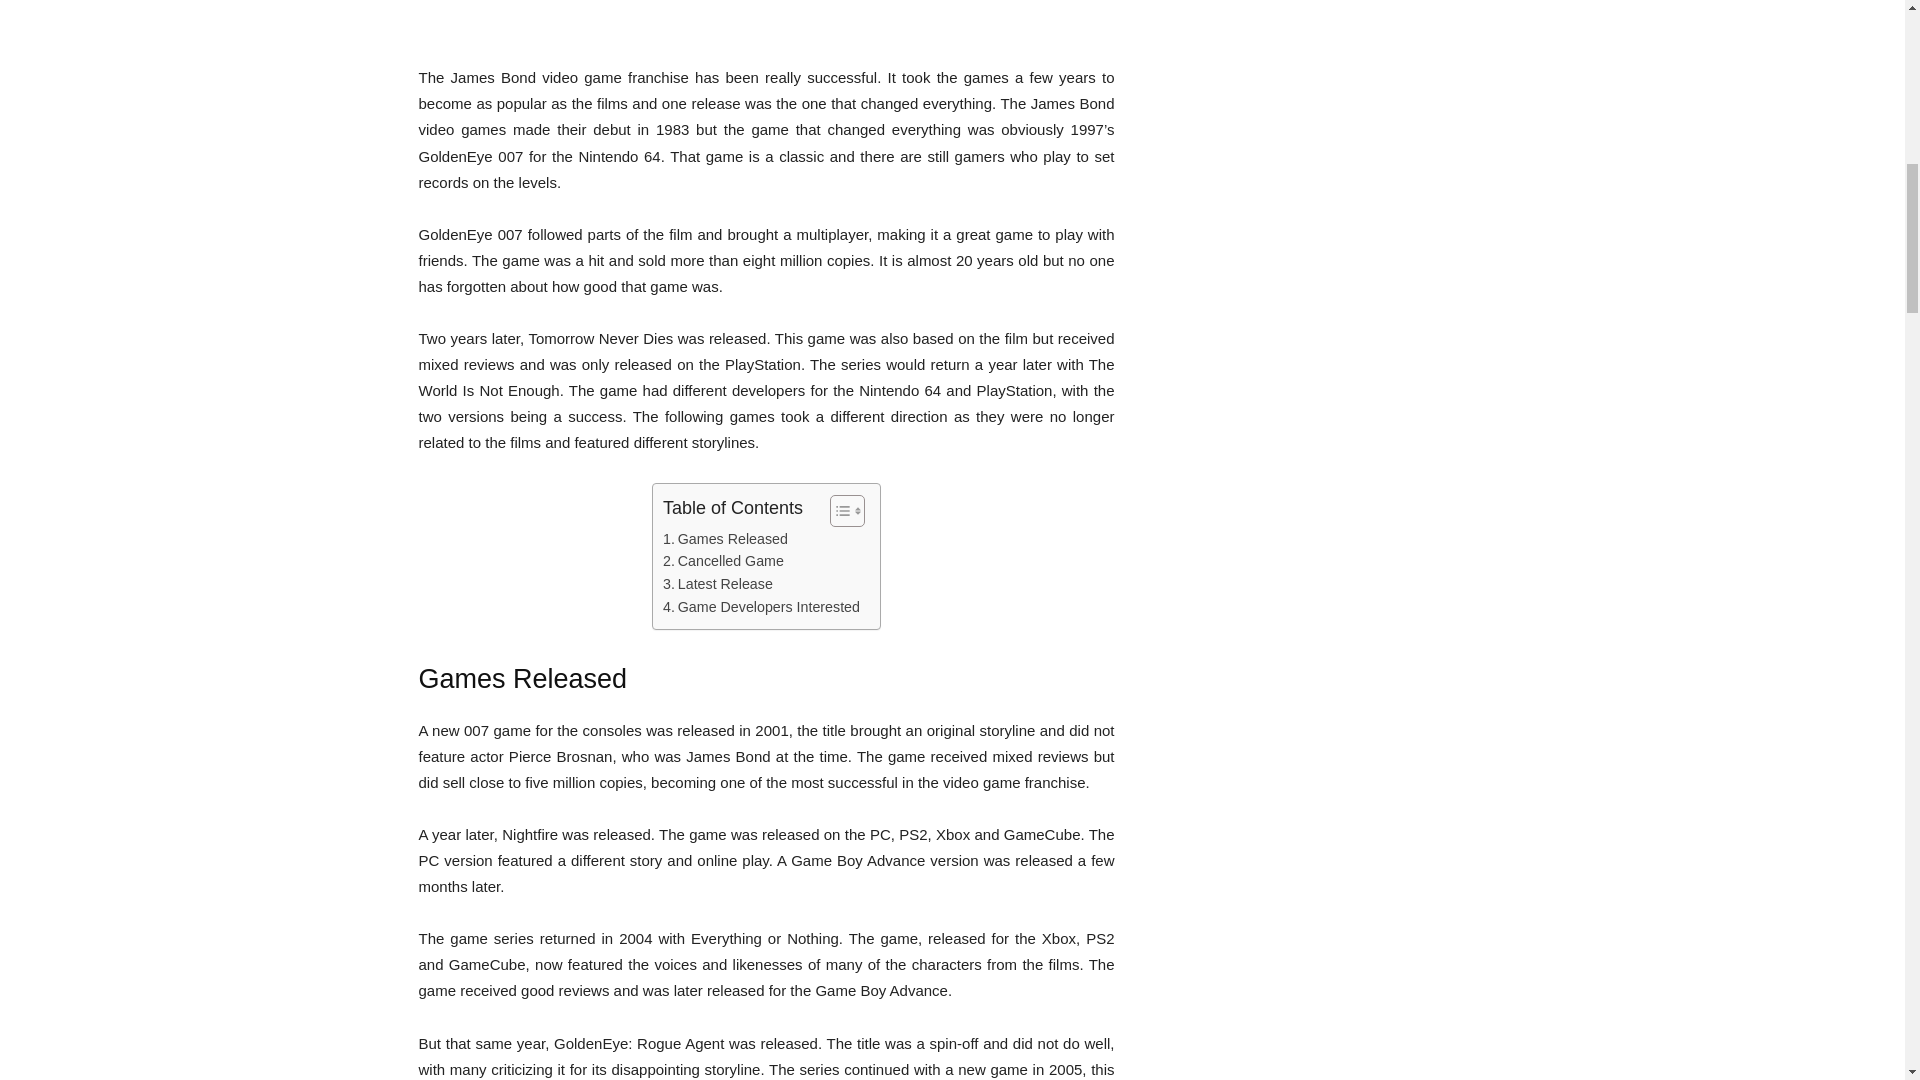  Describe the element at coordinates (724, 539) in the screenshot. I see `Games Released` at that location.